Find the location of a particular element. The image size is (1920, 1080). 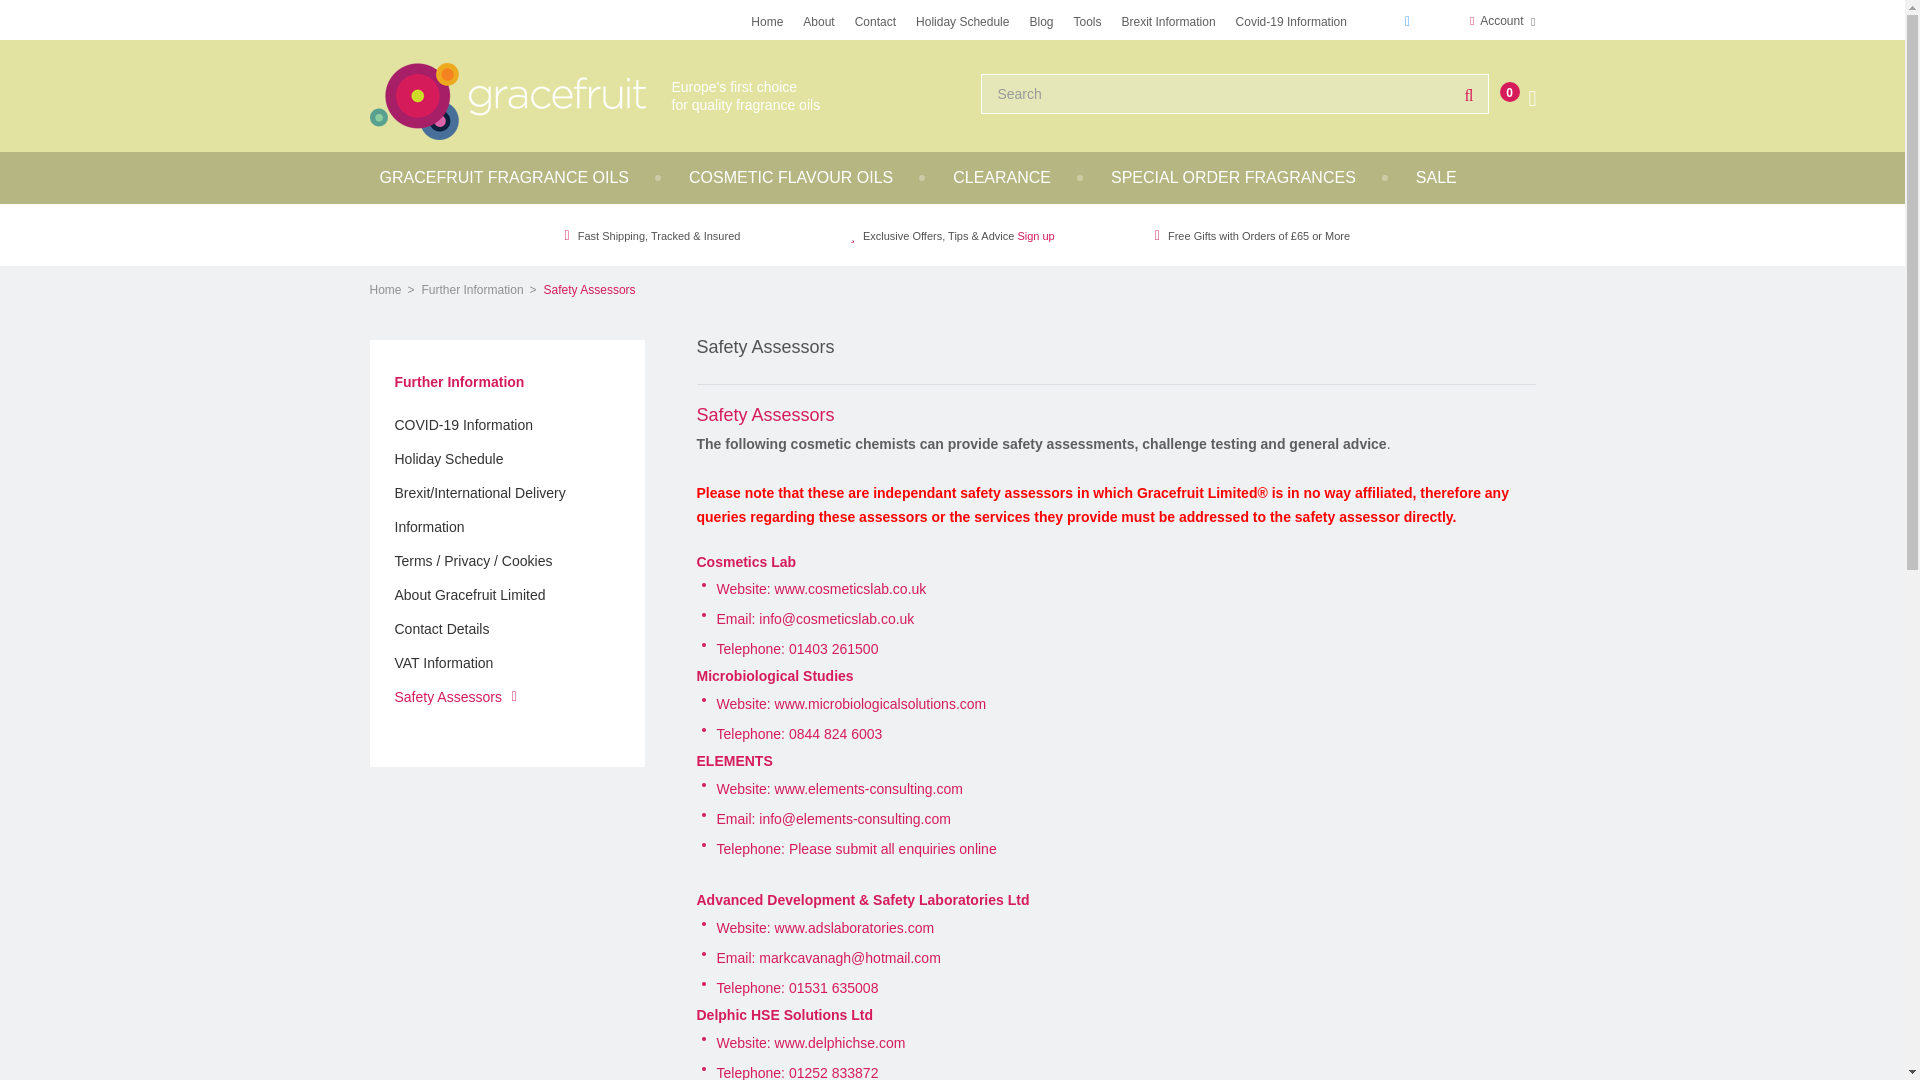

VAT Information is located at coordinates (443, 662).